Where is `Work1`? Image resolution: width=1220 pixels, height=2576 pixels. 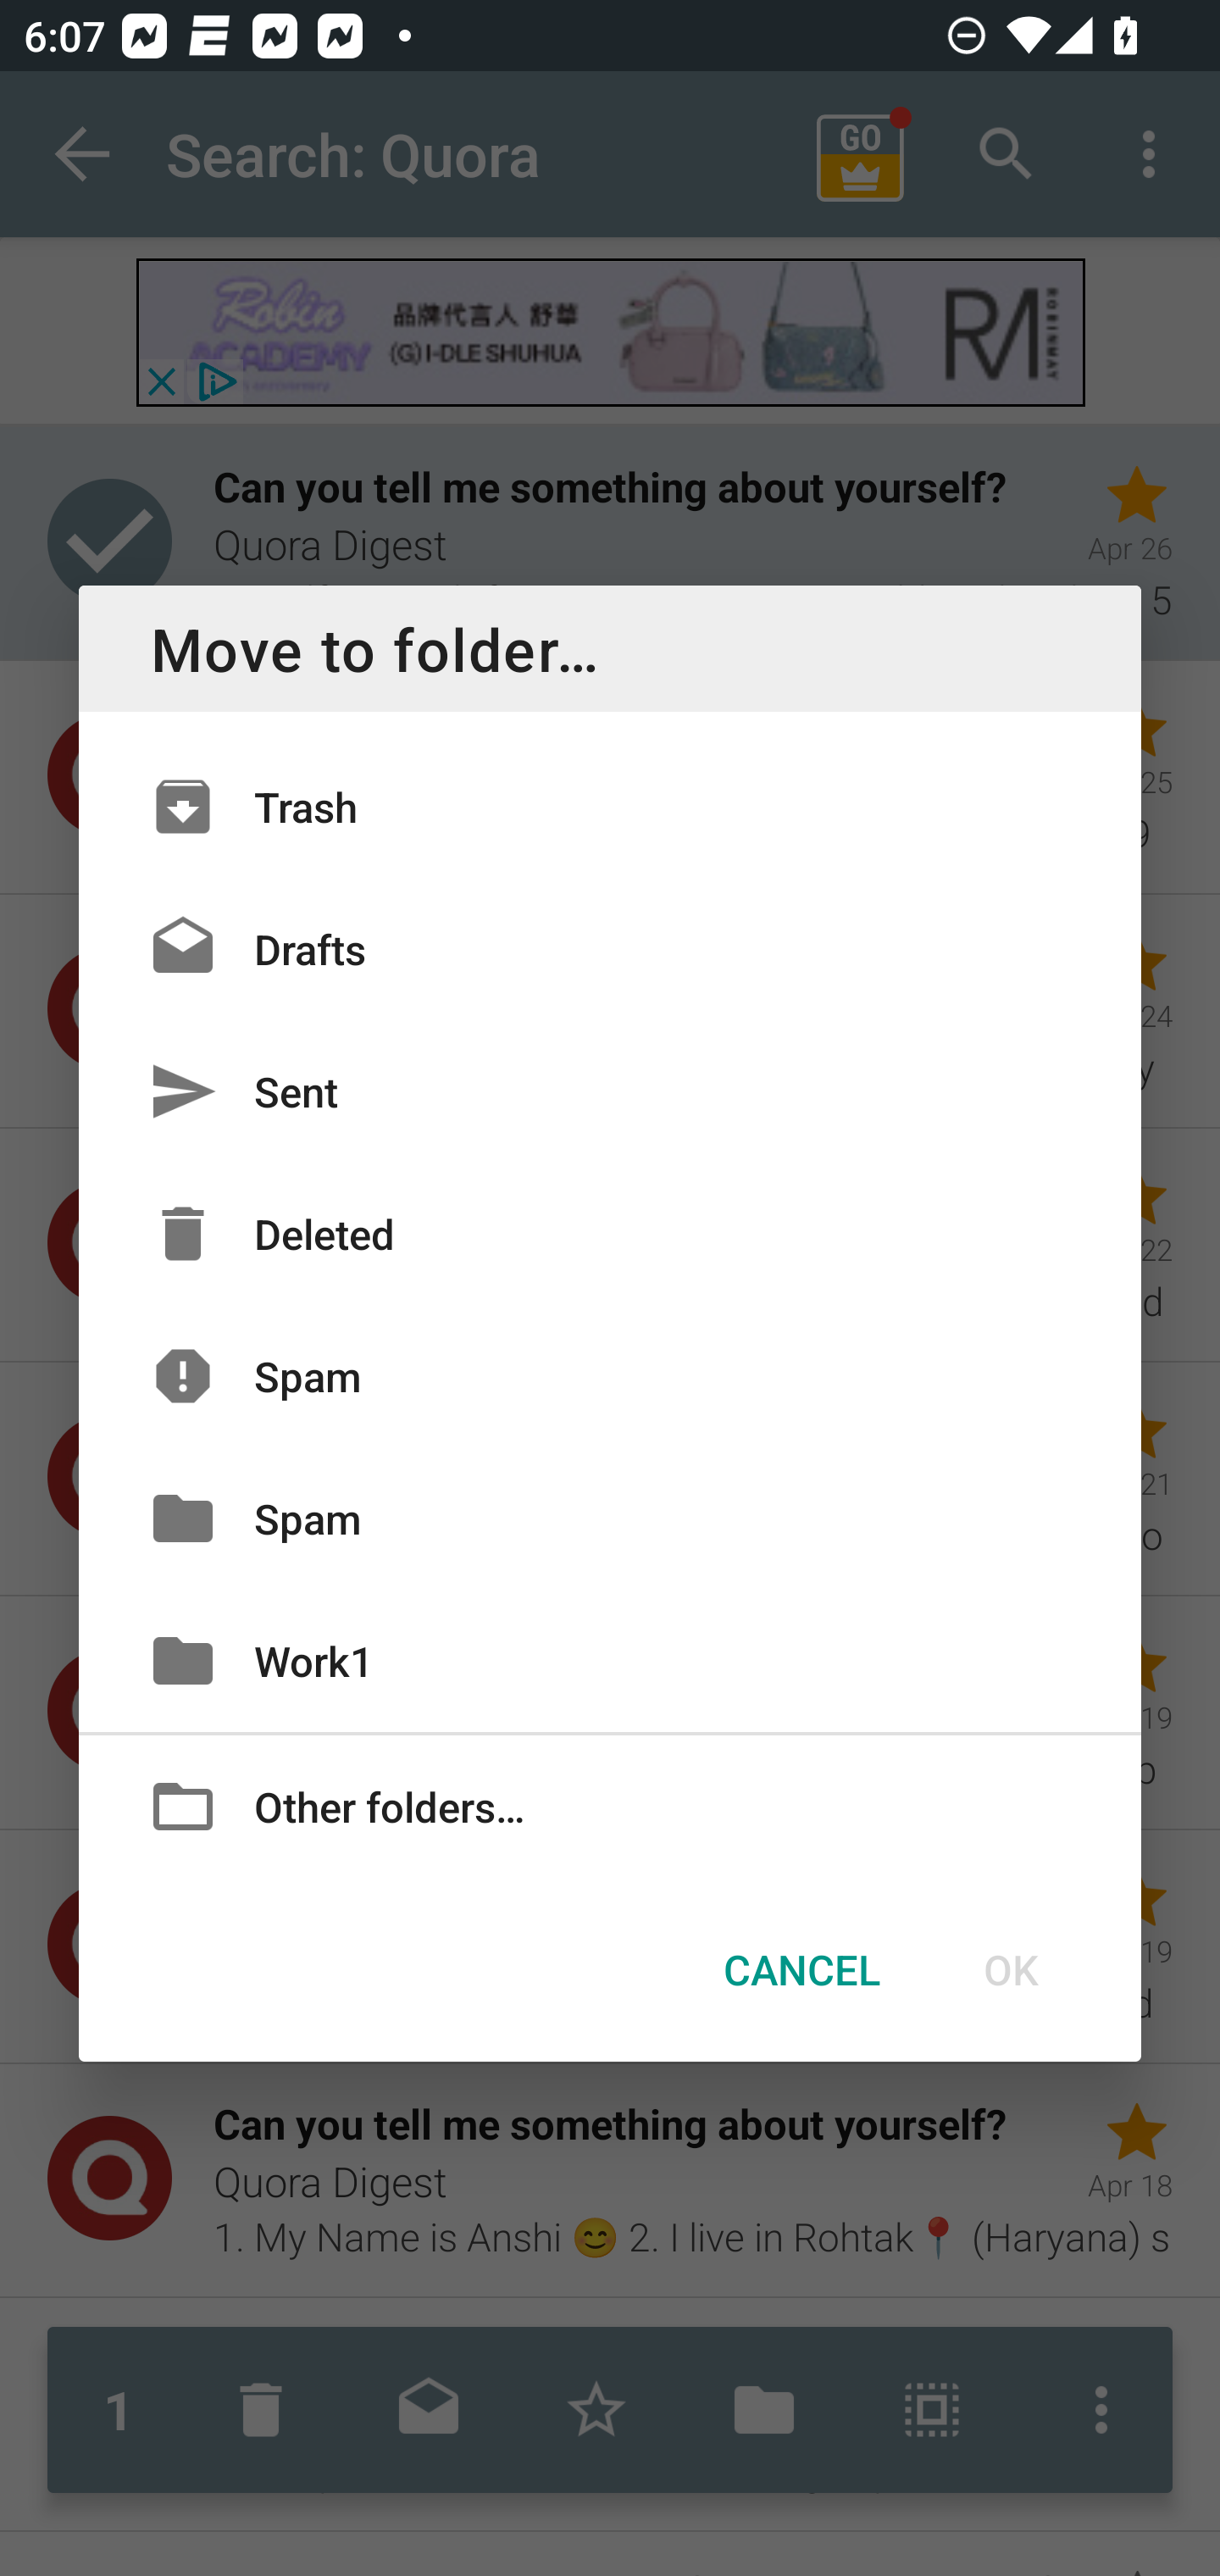
Work1 is located at coordinates (610, 1659).